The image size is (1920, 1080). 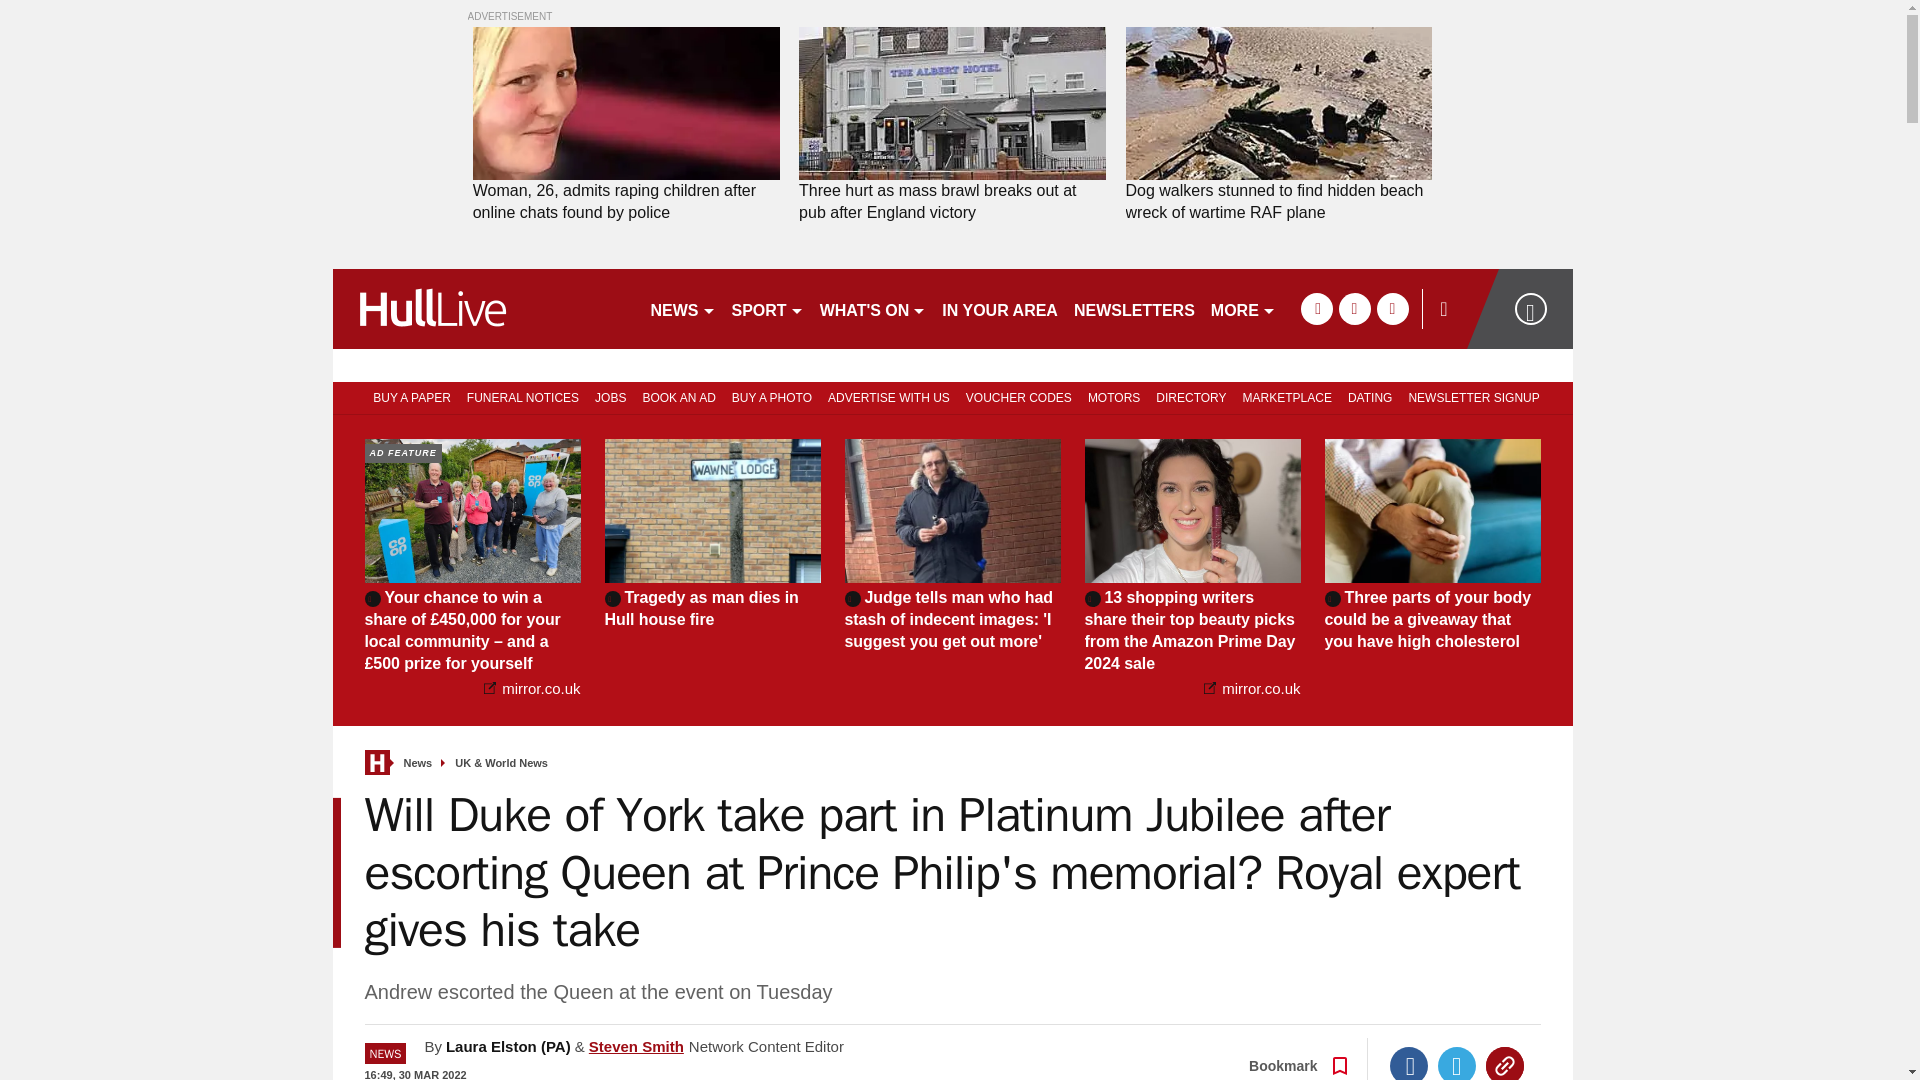 What do you see at coordinates (1316, 308) in the screenshot?
I see `facebook` at bounding box center [1316, 308].